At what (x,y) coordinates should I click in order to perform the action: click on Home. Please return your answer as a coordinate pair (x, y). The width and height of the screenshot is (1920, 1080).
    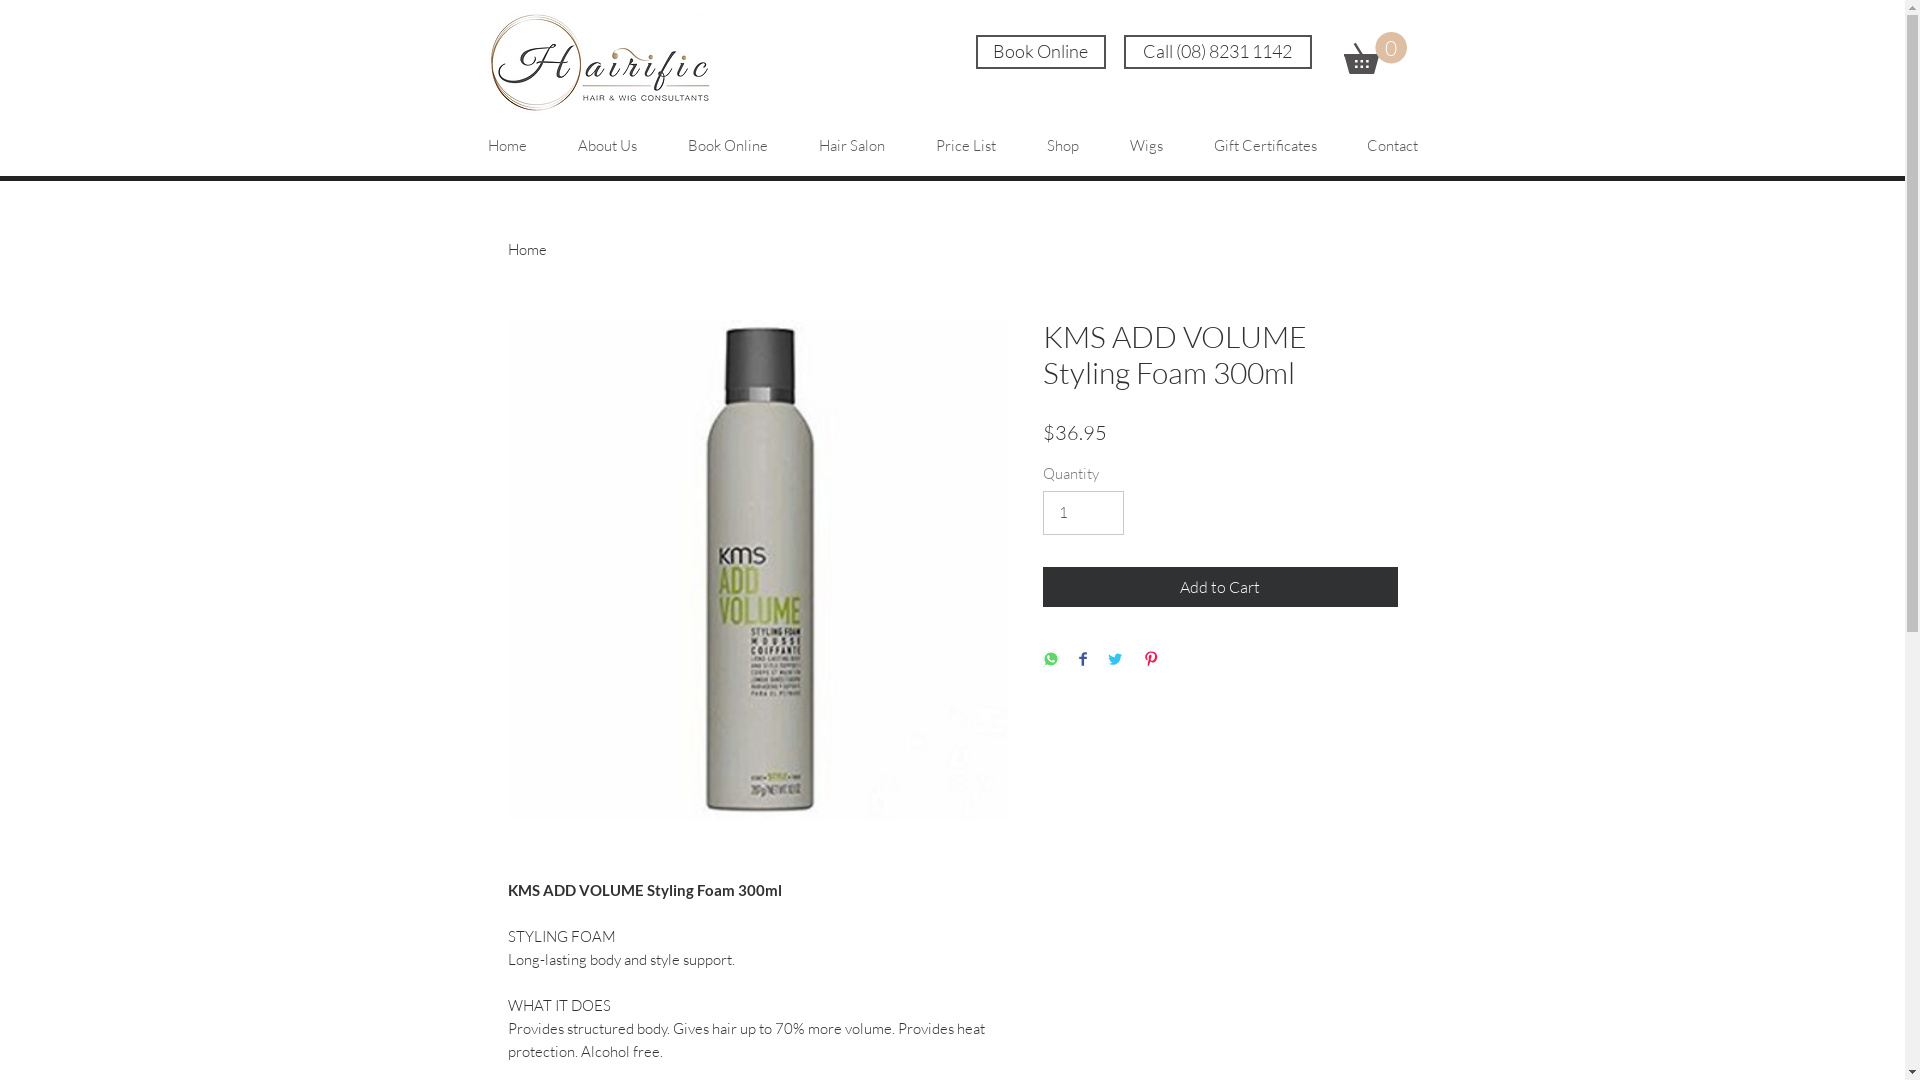
    Looking at the image, I should click on (507, 137).